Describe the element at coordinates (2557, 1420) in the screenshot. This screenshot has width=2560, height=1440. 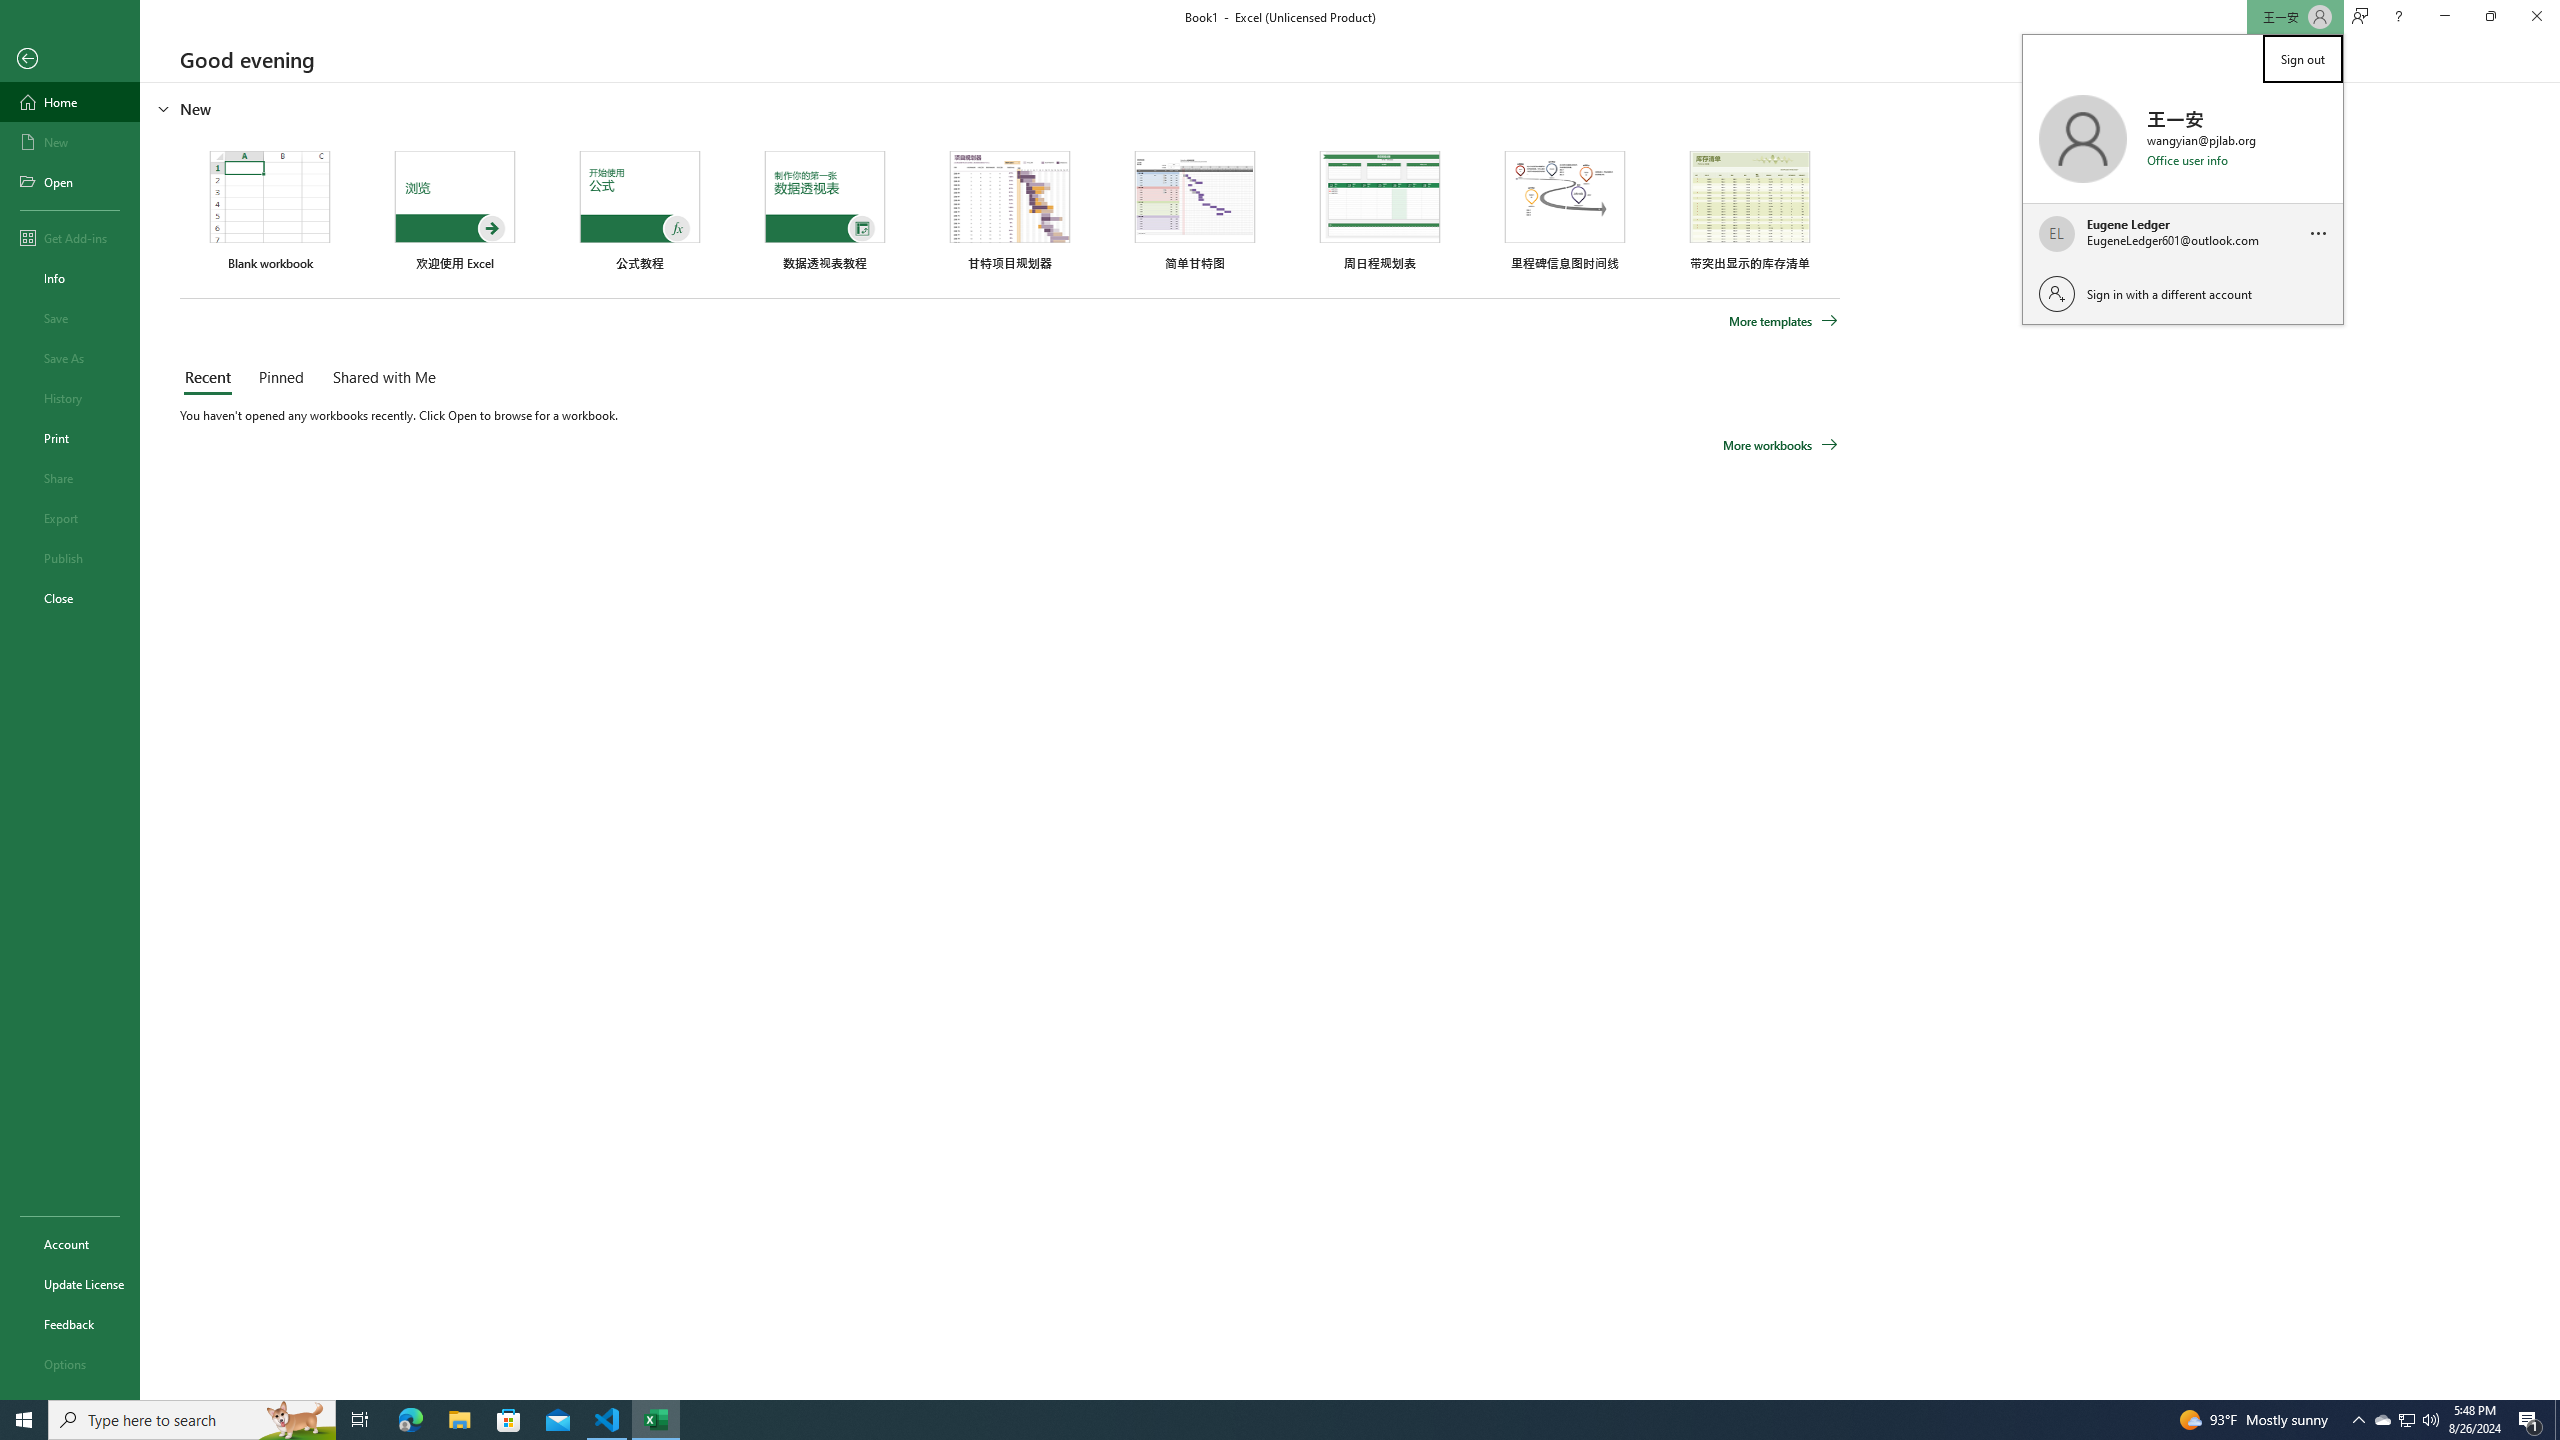
I see `Show desktop` at that location.